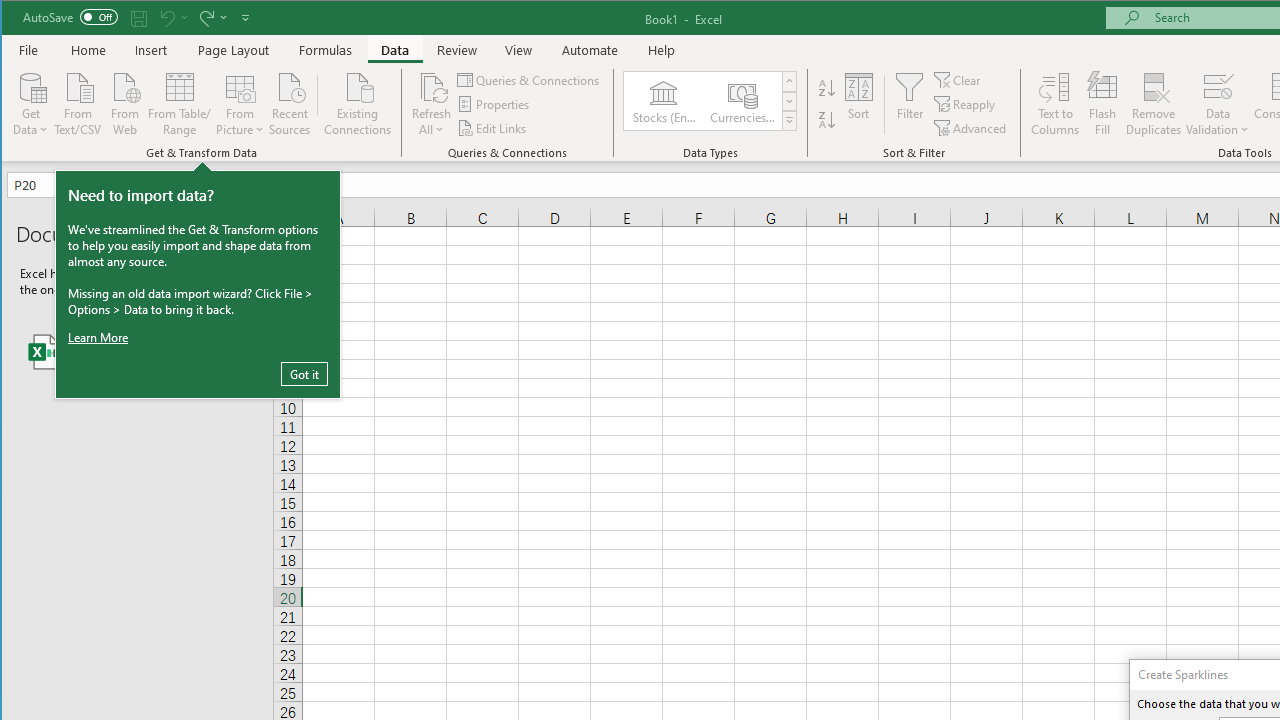  I want to click on Name Box, so click(57, 184).